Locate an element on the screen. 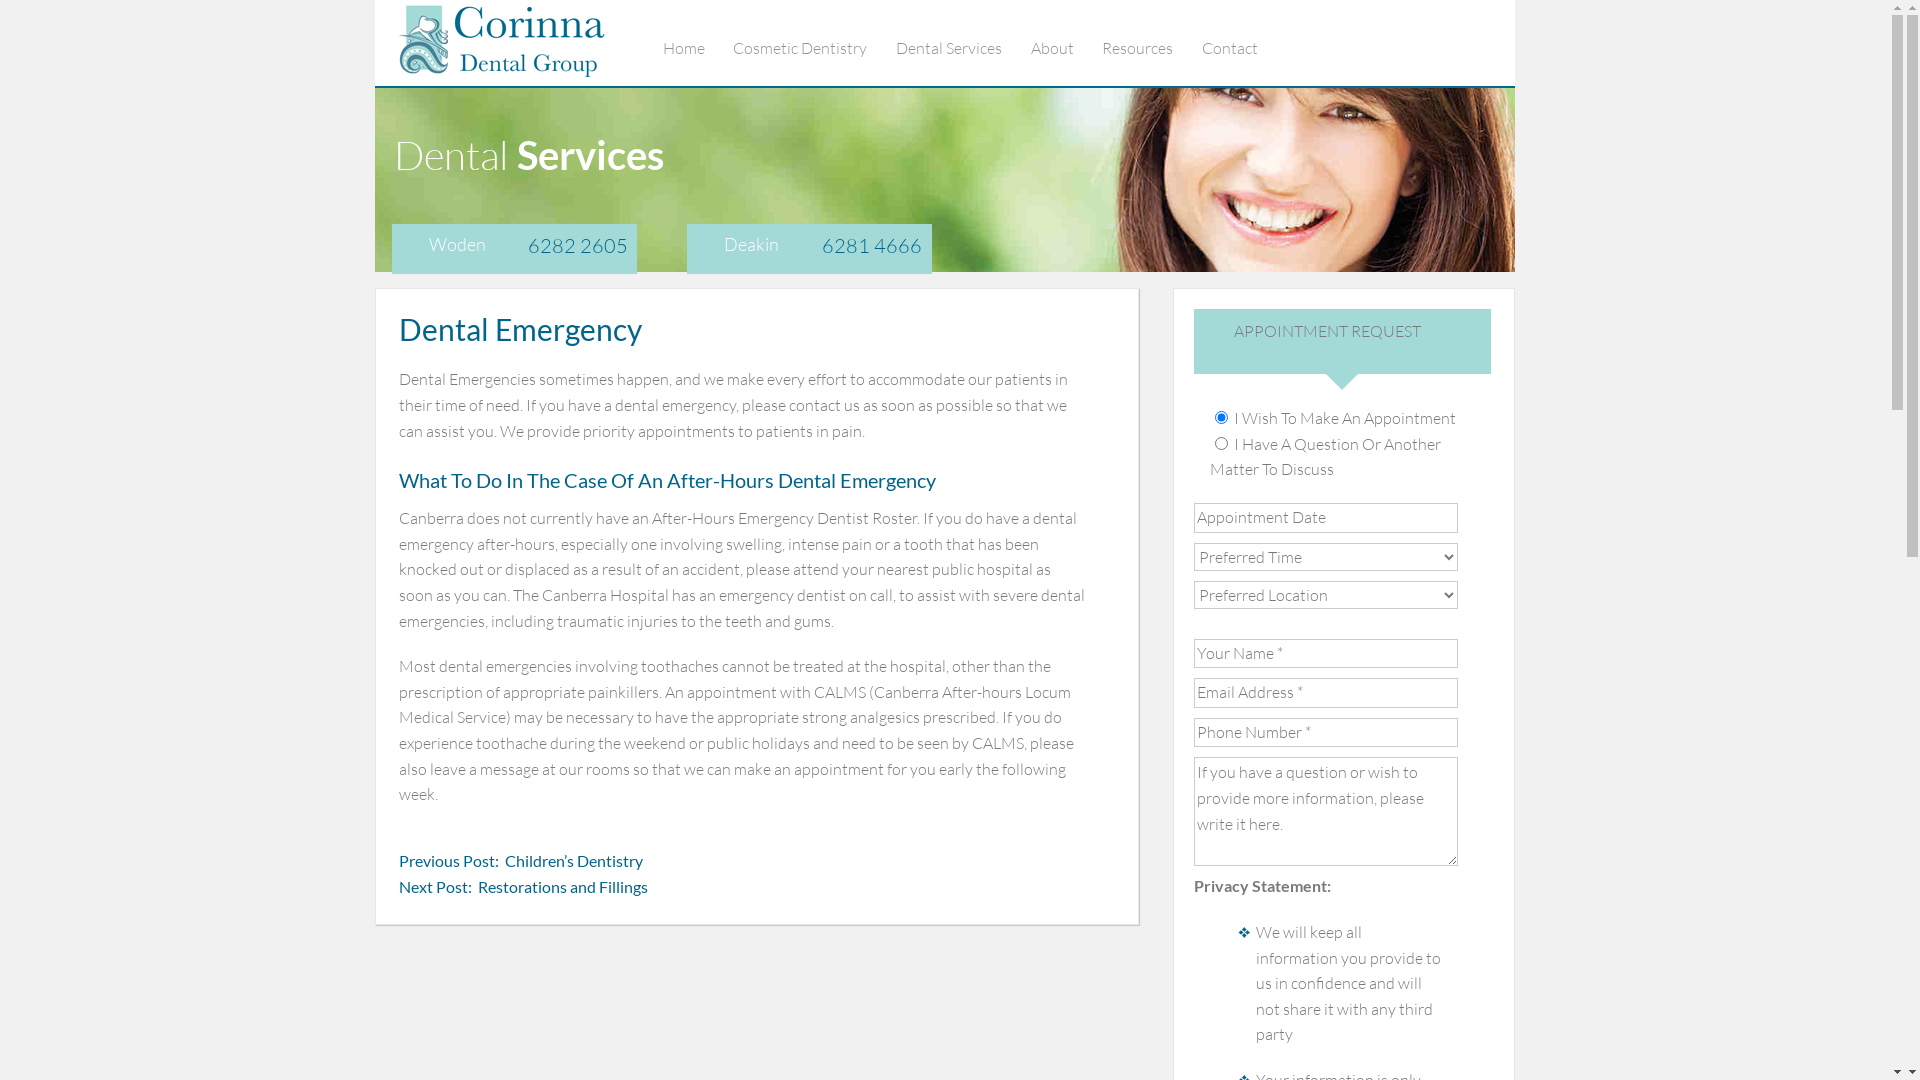  About is located at coordinates (1066, 48).